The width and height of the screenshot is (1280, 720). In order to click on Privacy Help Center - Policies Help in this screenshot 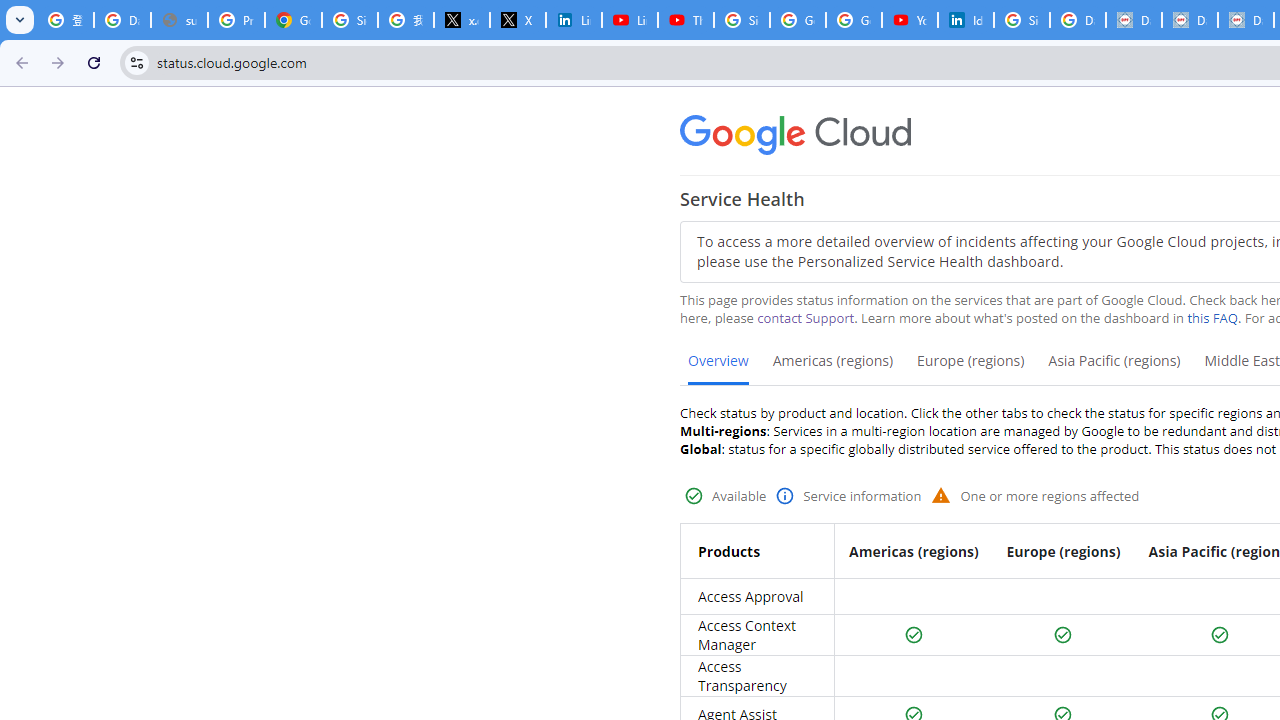, I will do `click(236, 20)`.